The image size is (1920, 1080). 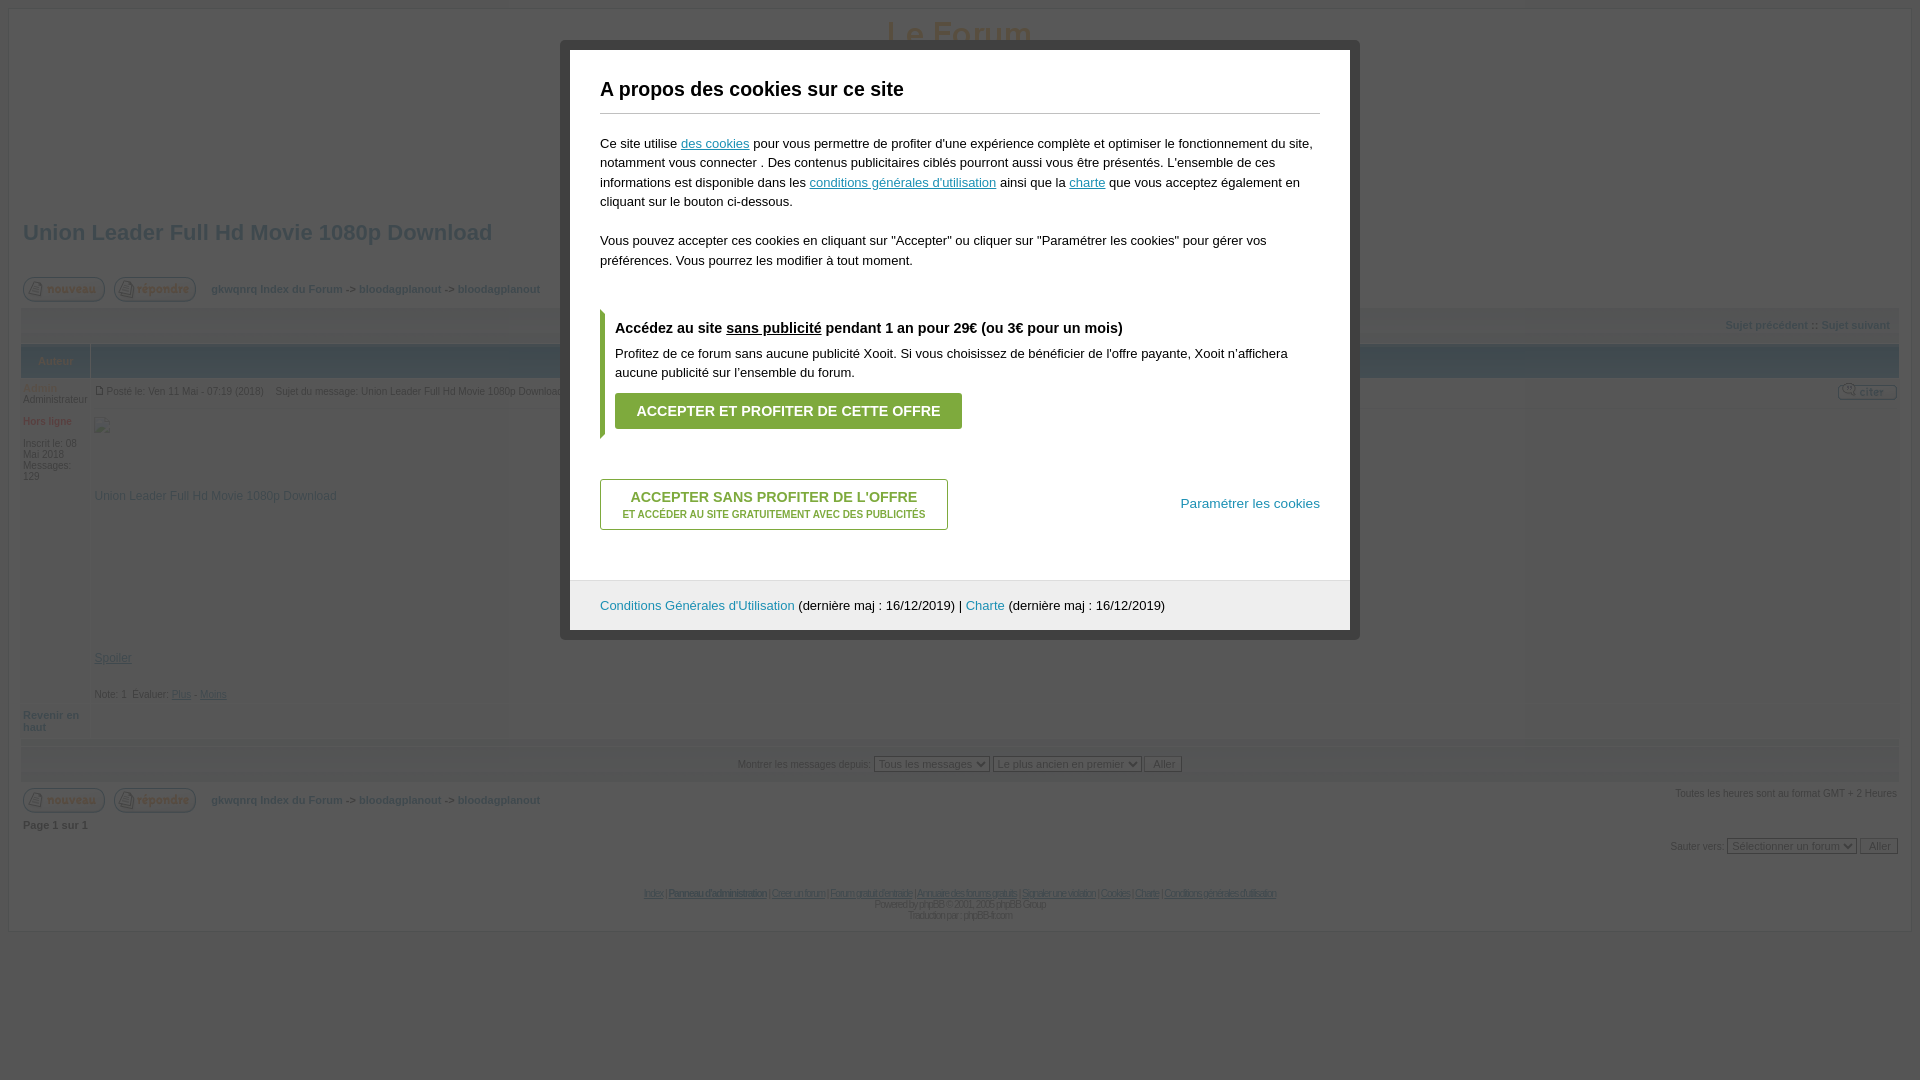 What do you see at coordinates (276, 800) in the screenshot?
I see `gkwqnrq Index du Forum` at bounding box center [276, 800].